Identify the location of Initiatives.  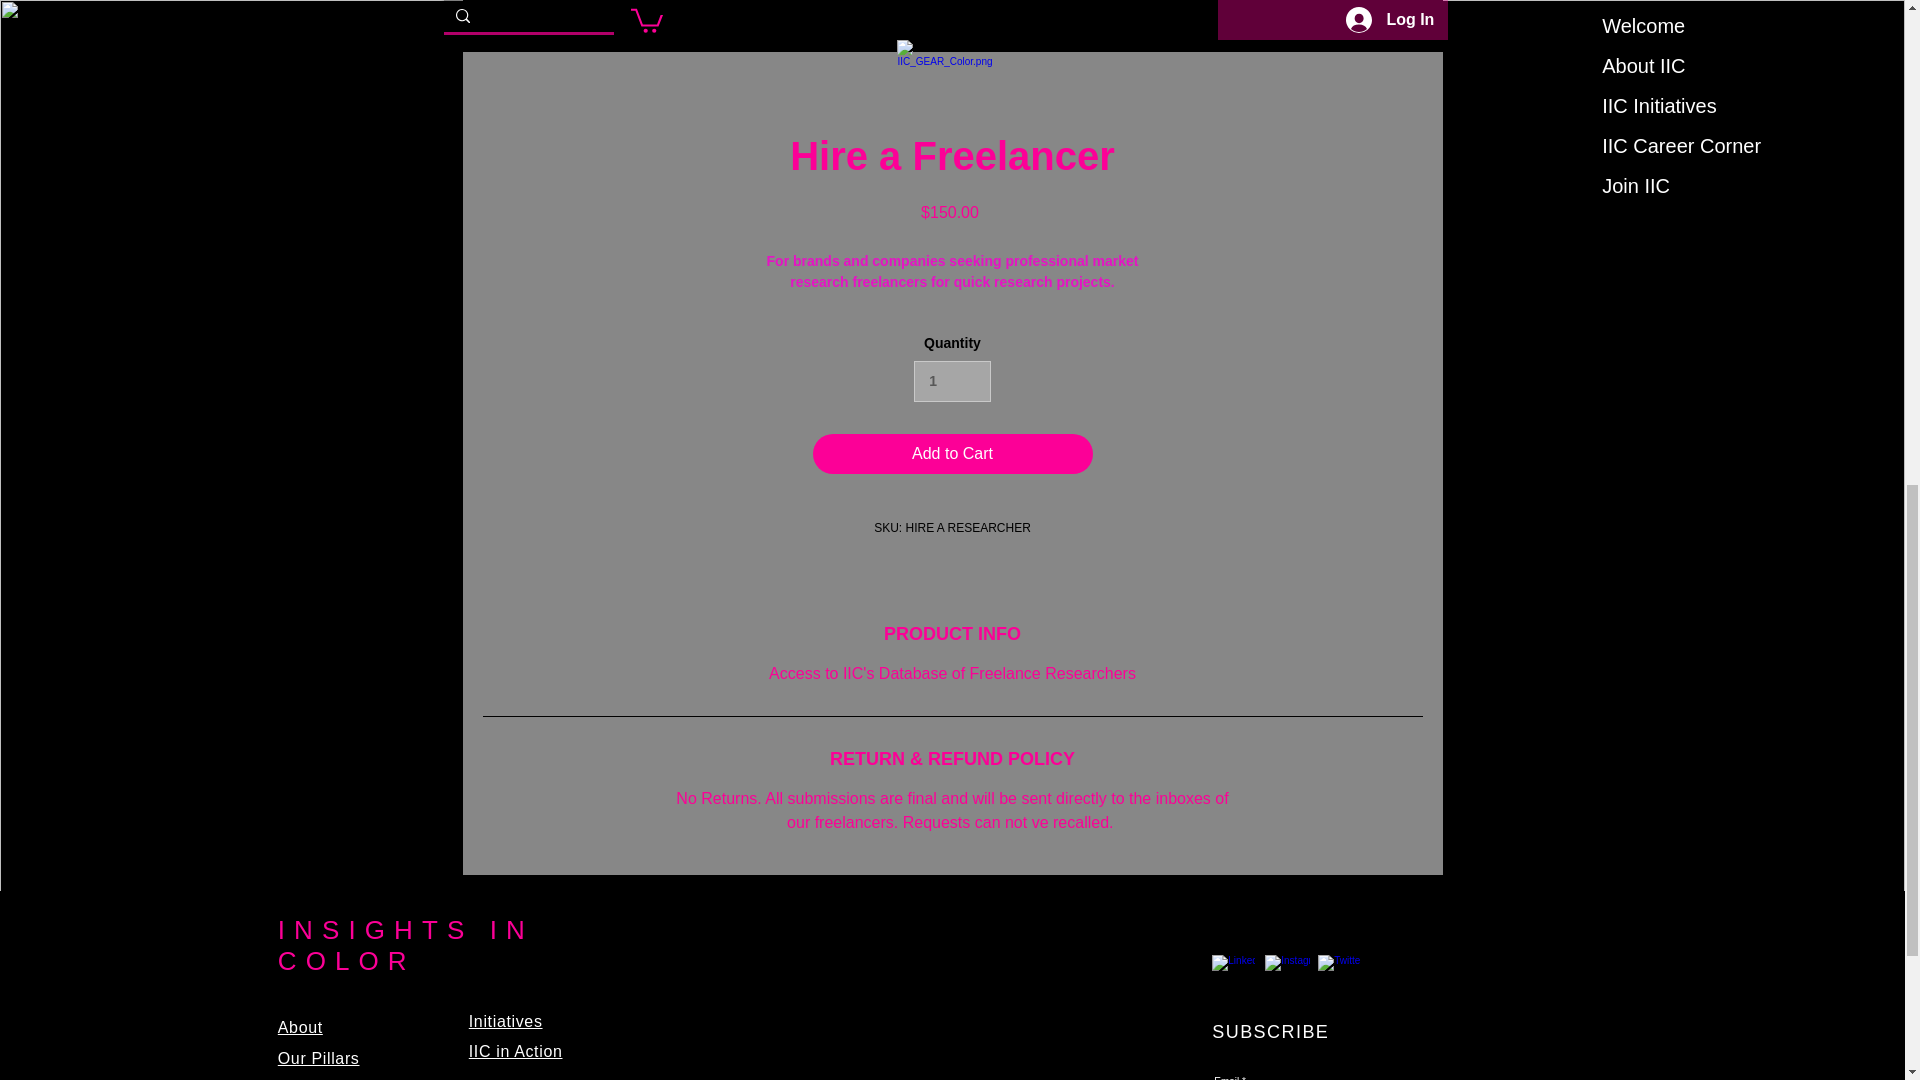
(506, 1022).